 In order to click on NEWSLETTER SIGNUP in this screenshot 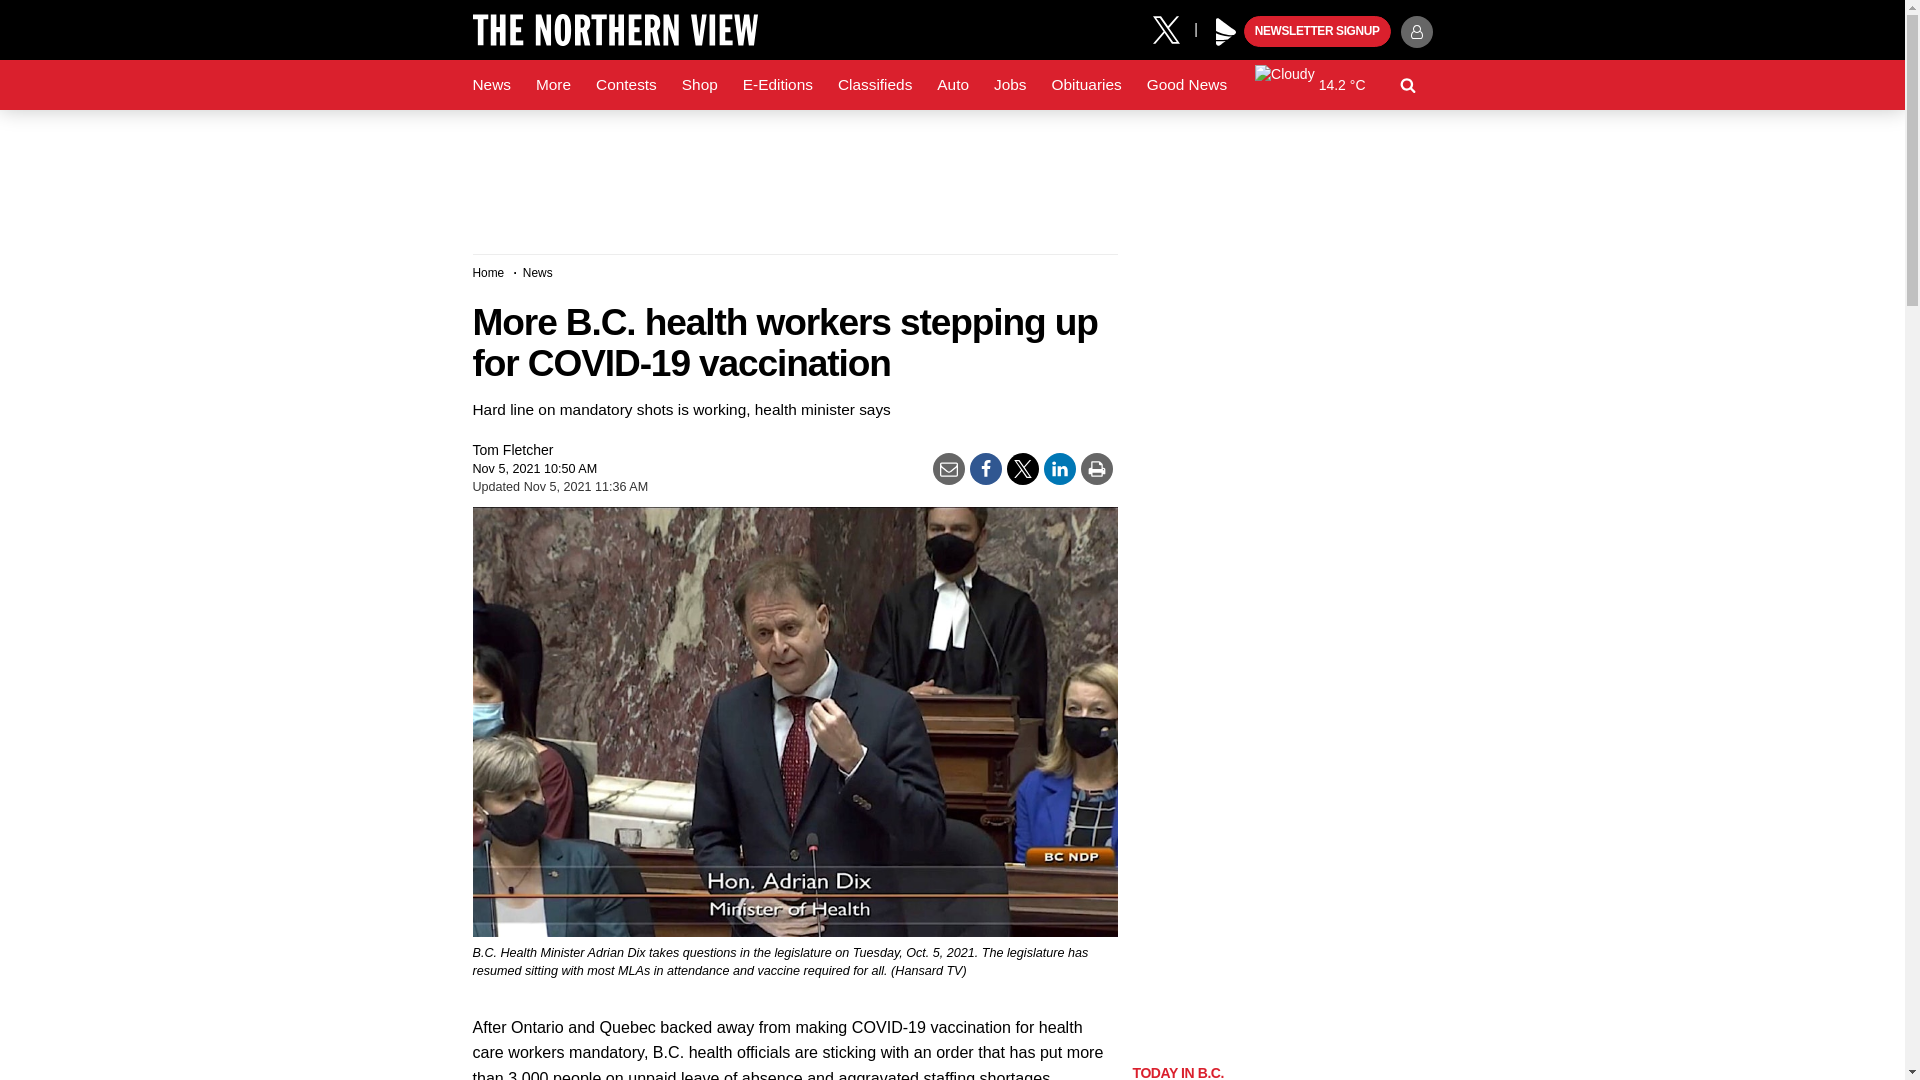, I will do `click(1317, 32)`.